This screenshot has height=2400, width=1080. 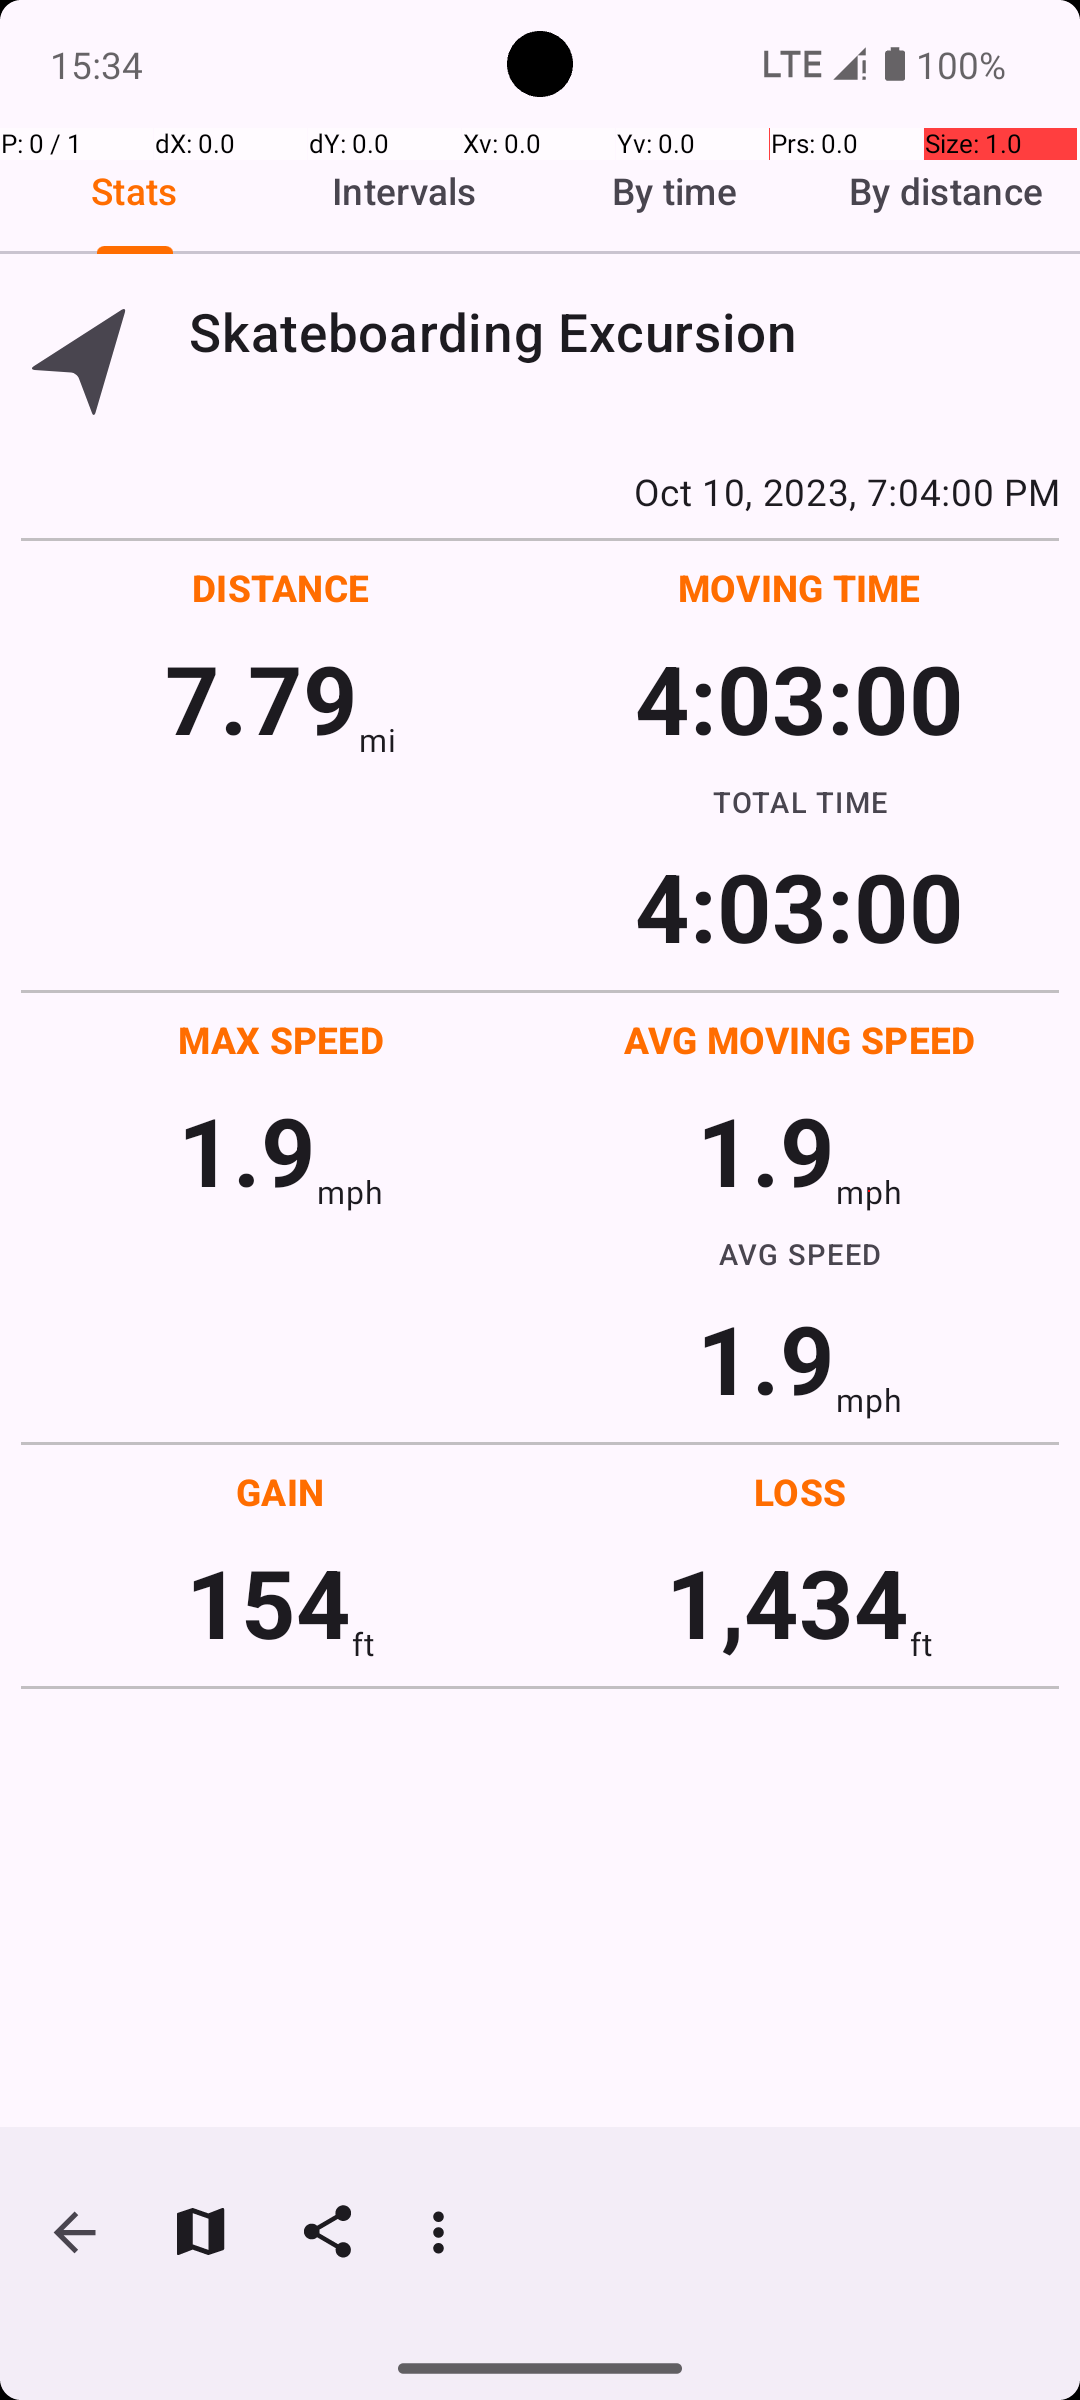 What do you see at coordinates (788, 1602) in the screenshot?
I see `1,434` at bounding box center [788, 1602].